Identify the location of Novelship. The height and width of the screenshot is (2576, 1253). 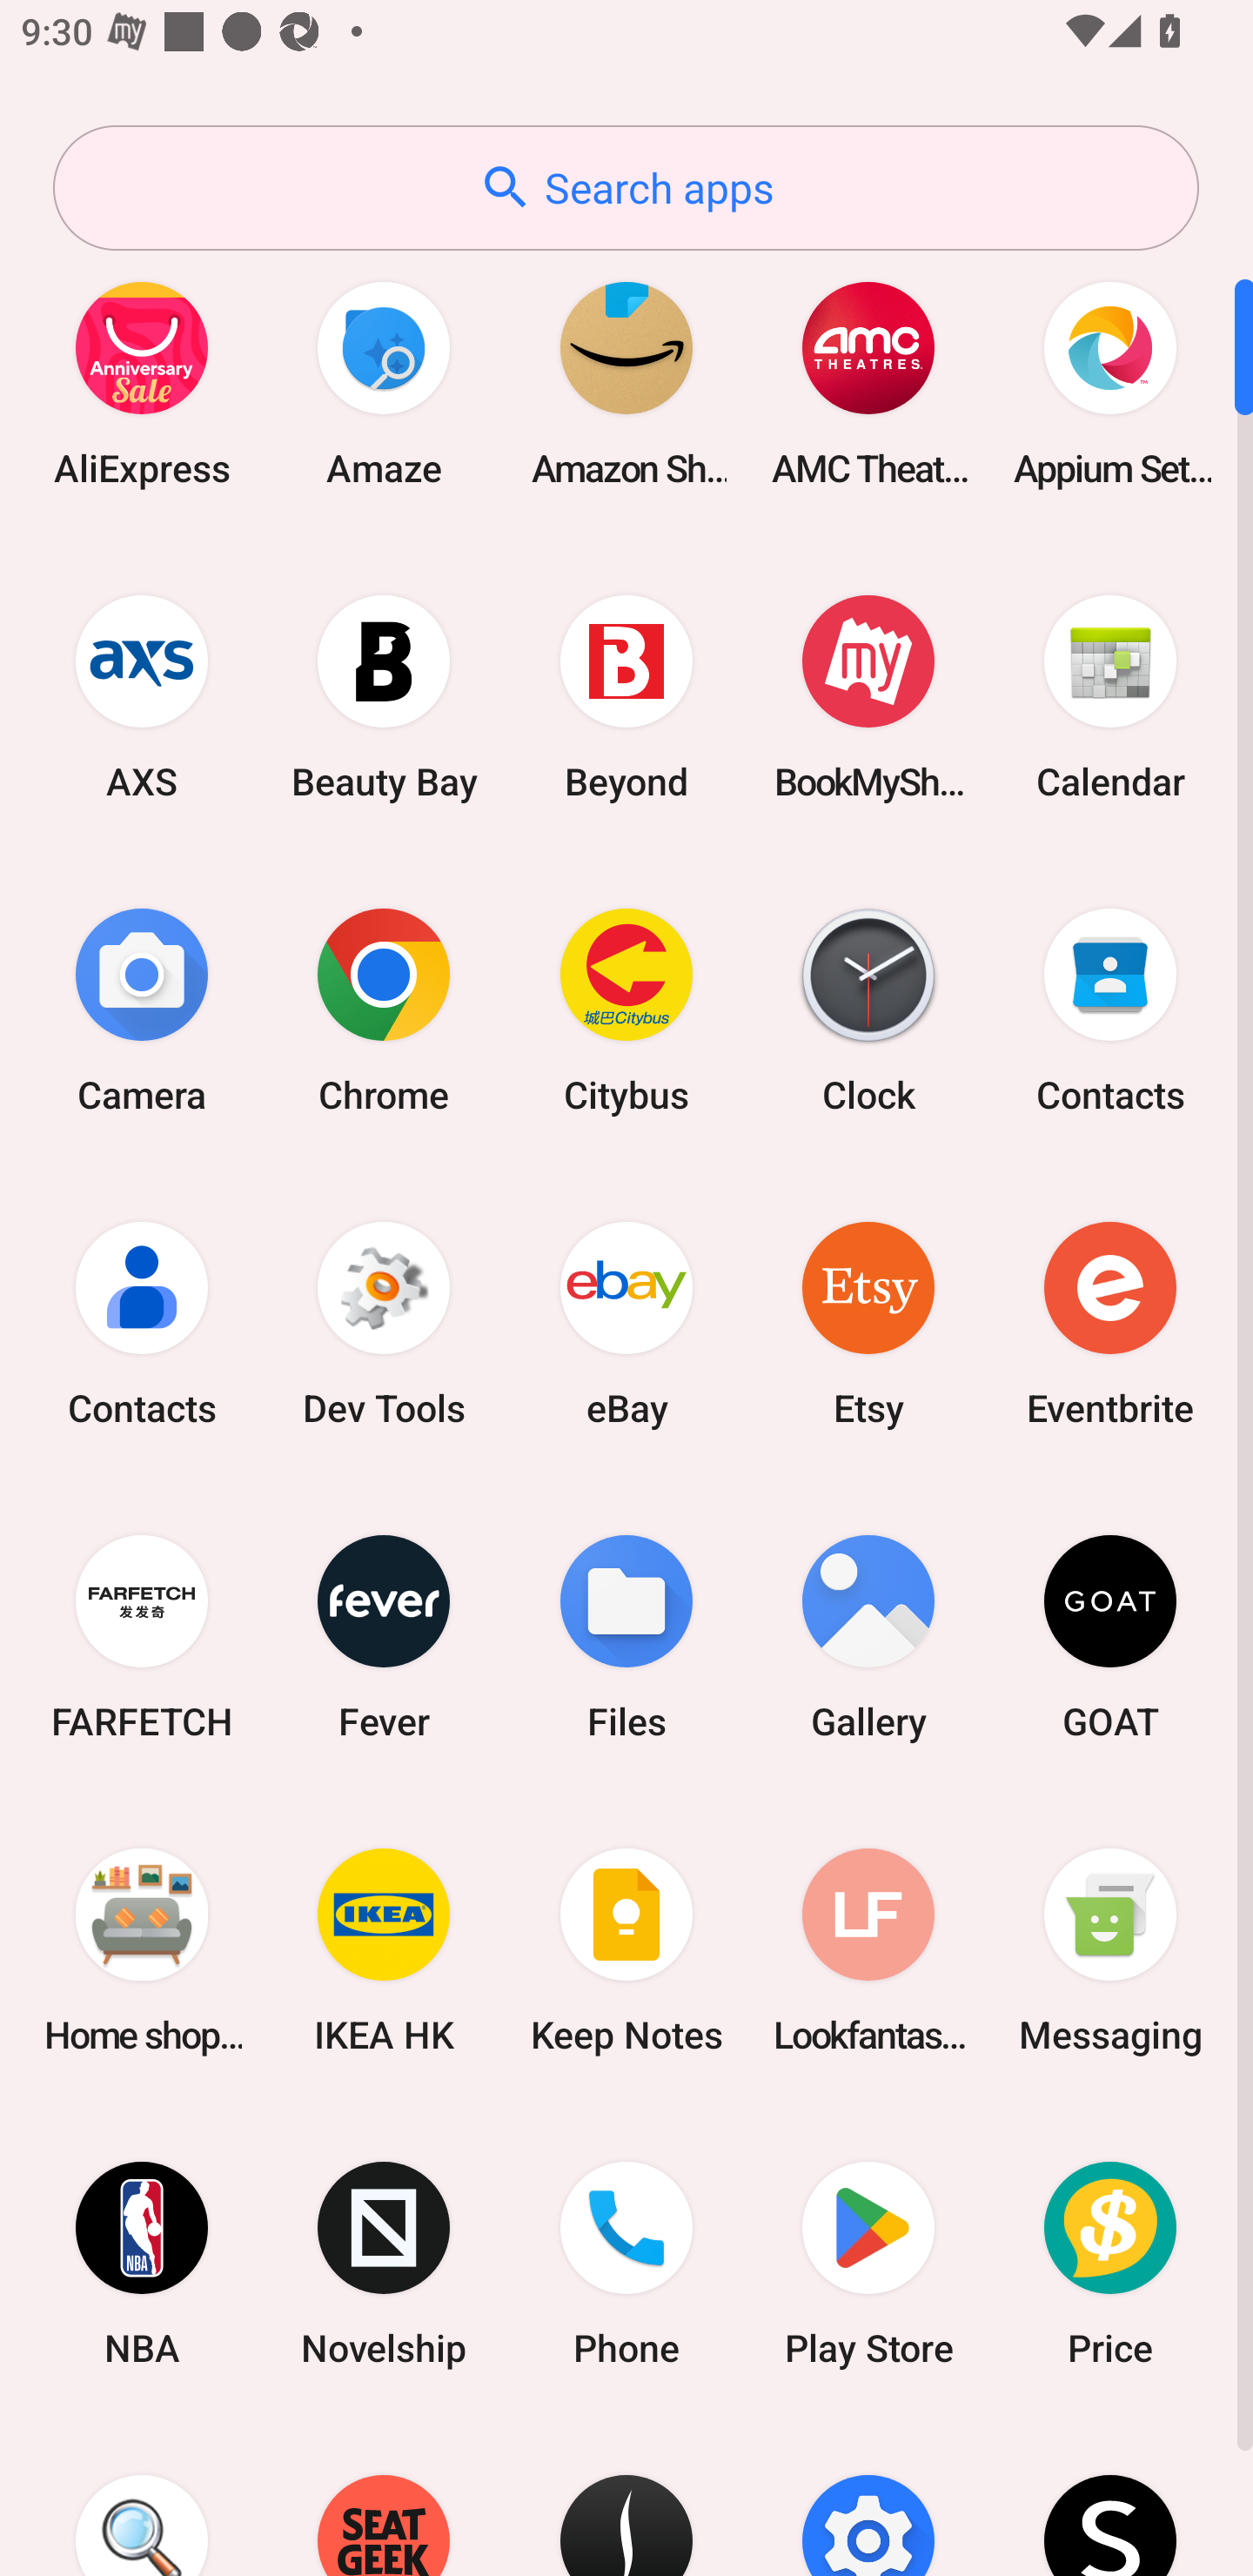
(384, 2264).